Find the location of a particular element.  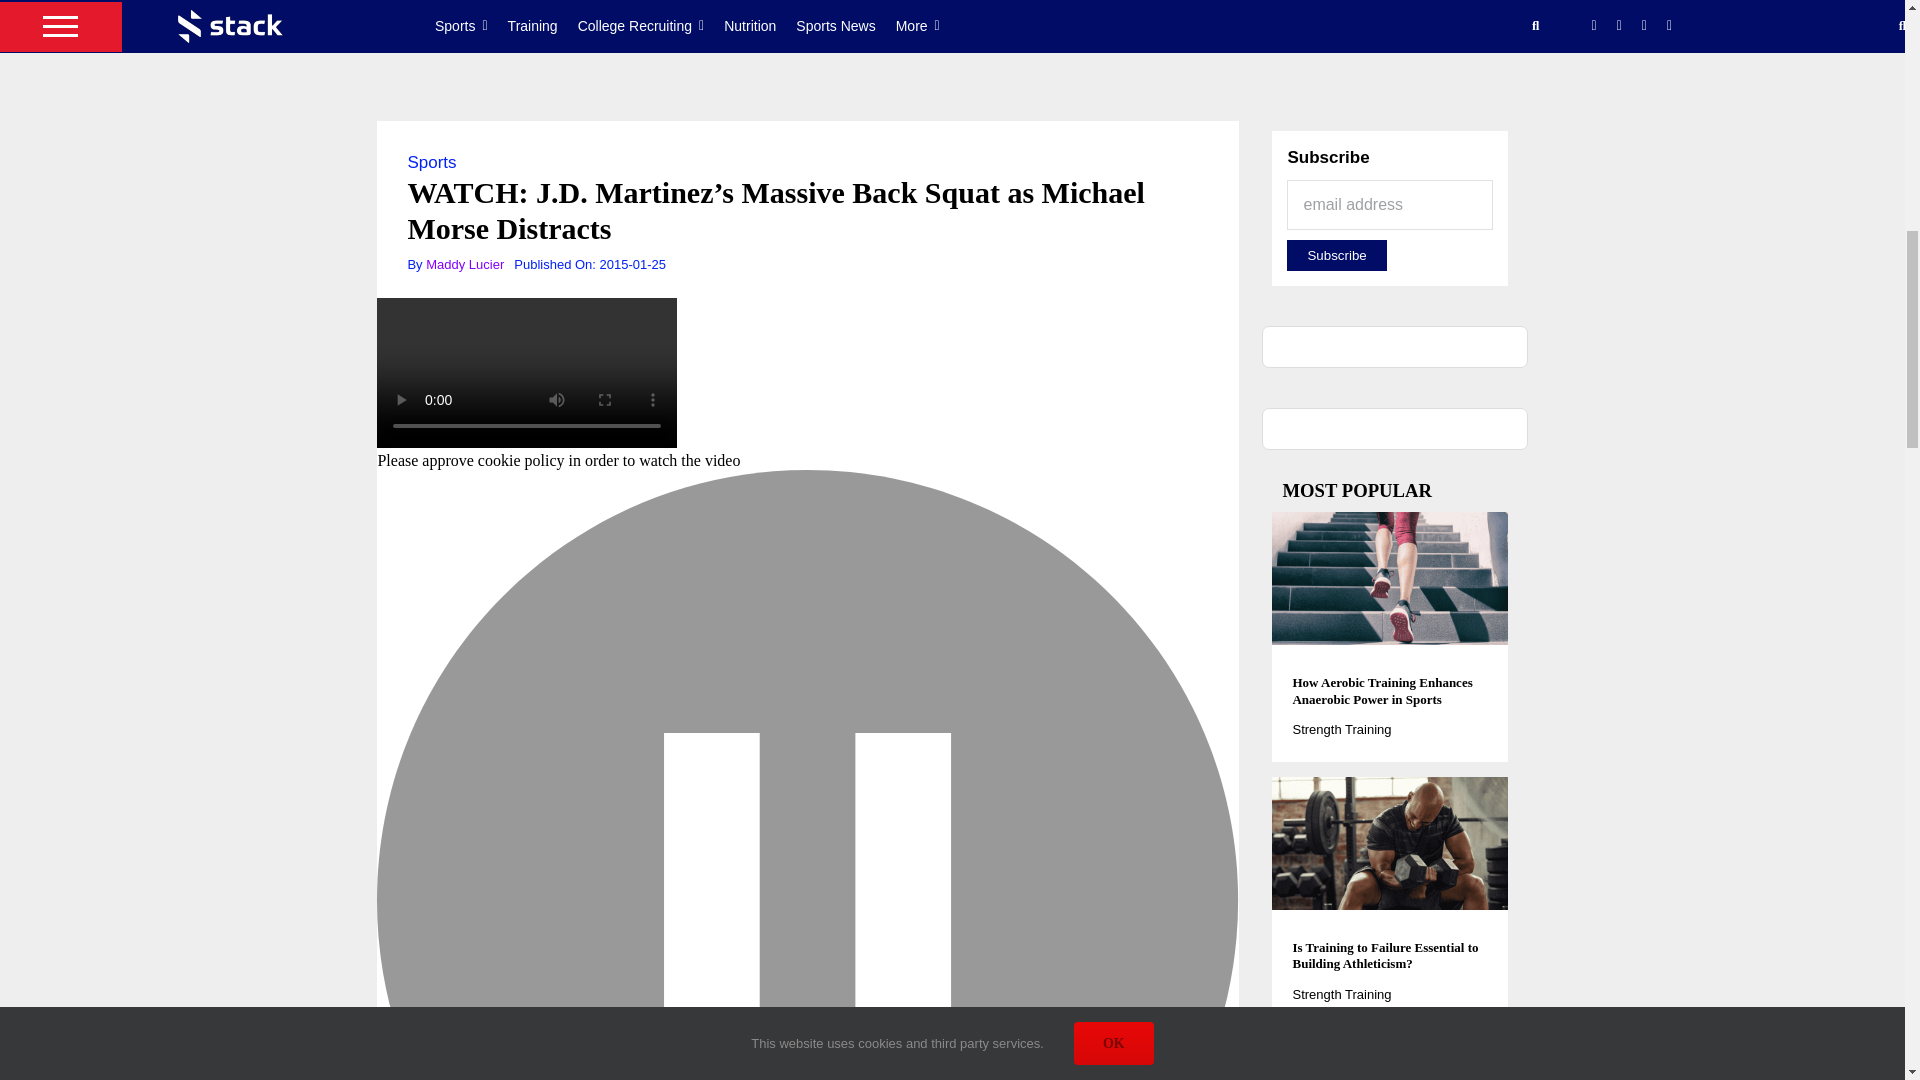

Posts by Maddy Lucier is located at coordinates (464, 264).